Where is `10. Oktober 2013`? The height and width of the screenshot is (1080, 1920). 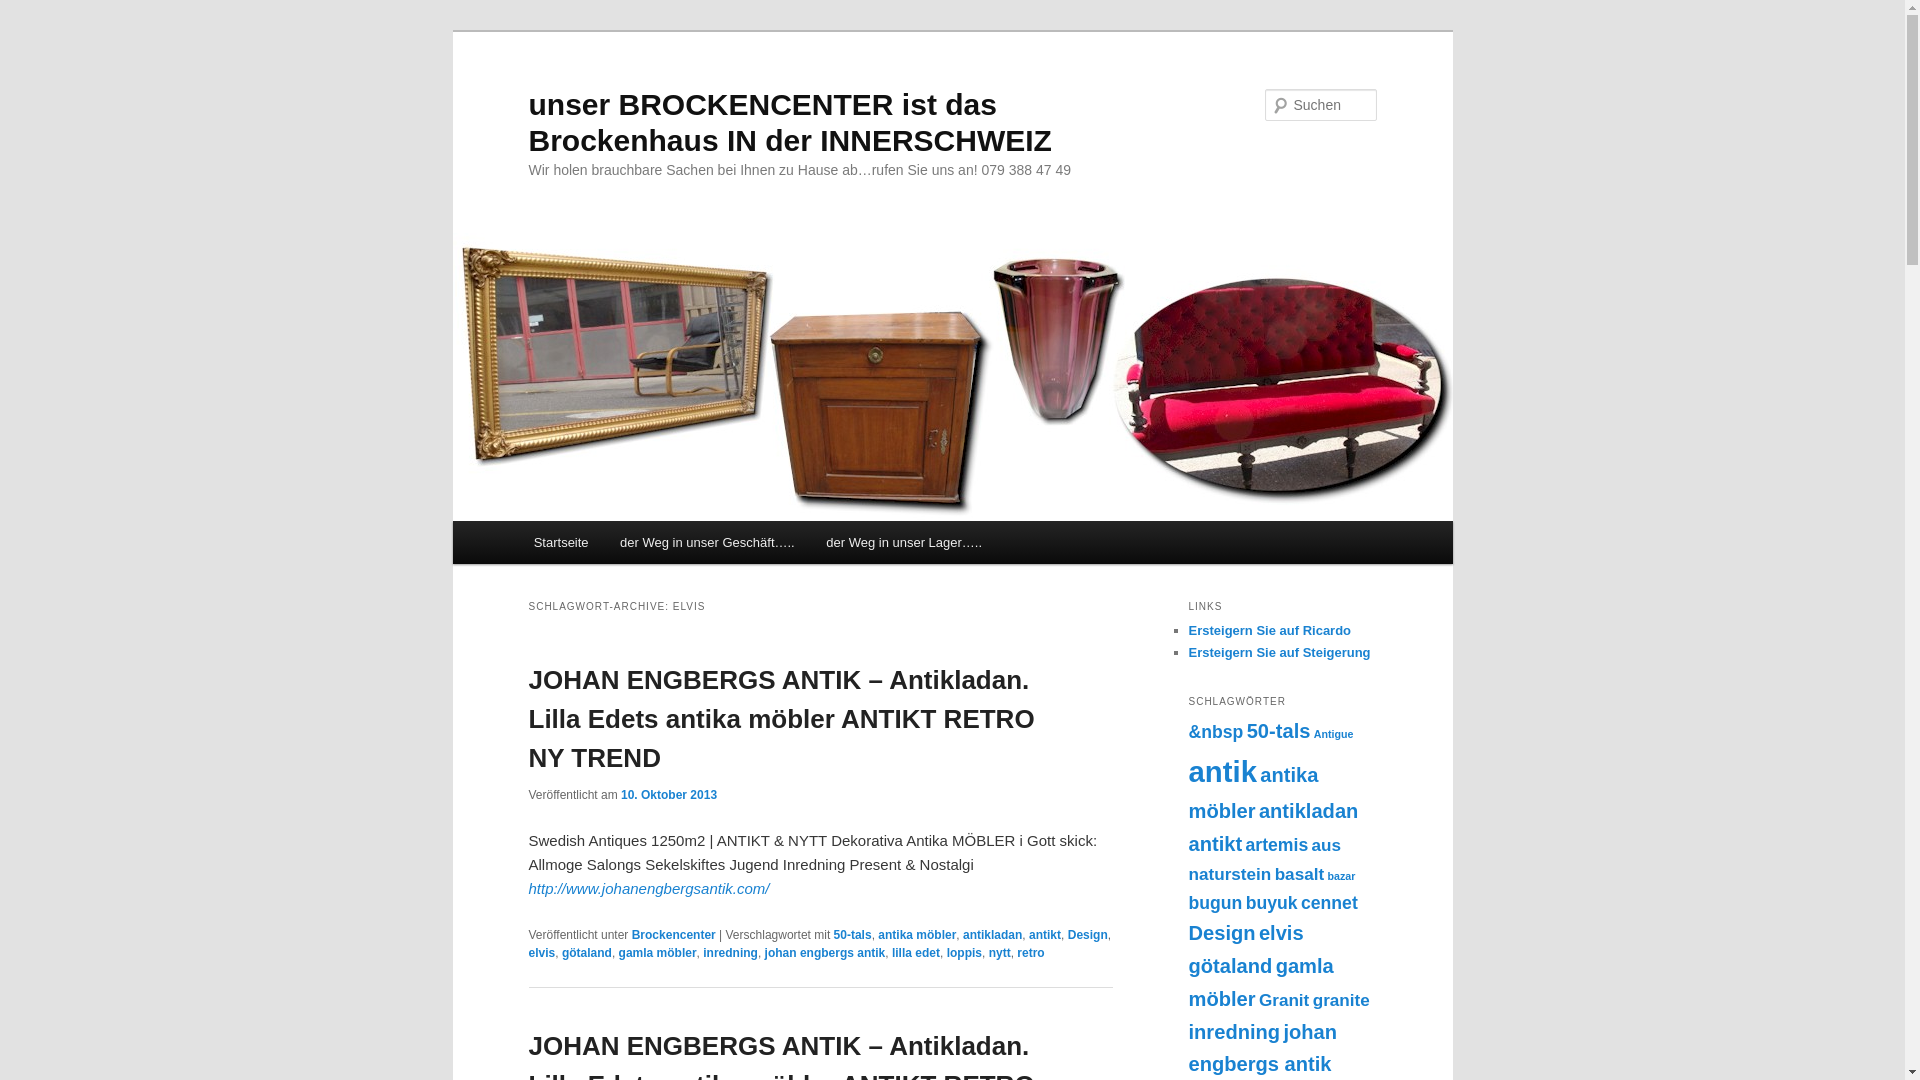
10. Oktober 2013 is located at coordinates (669, 795).